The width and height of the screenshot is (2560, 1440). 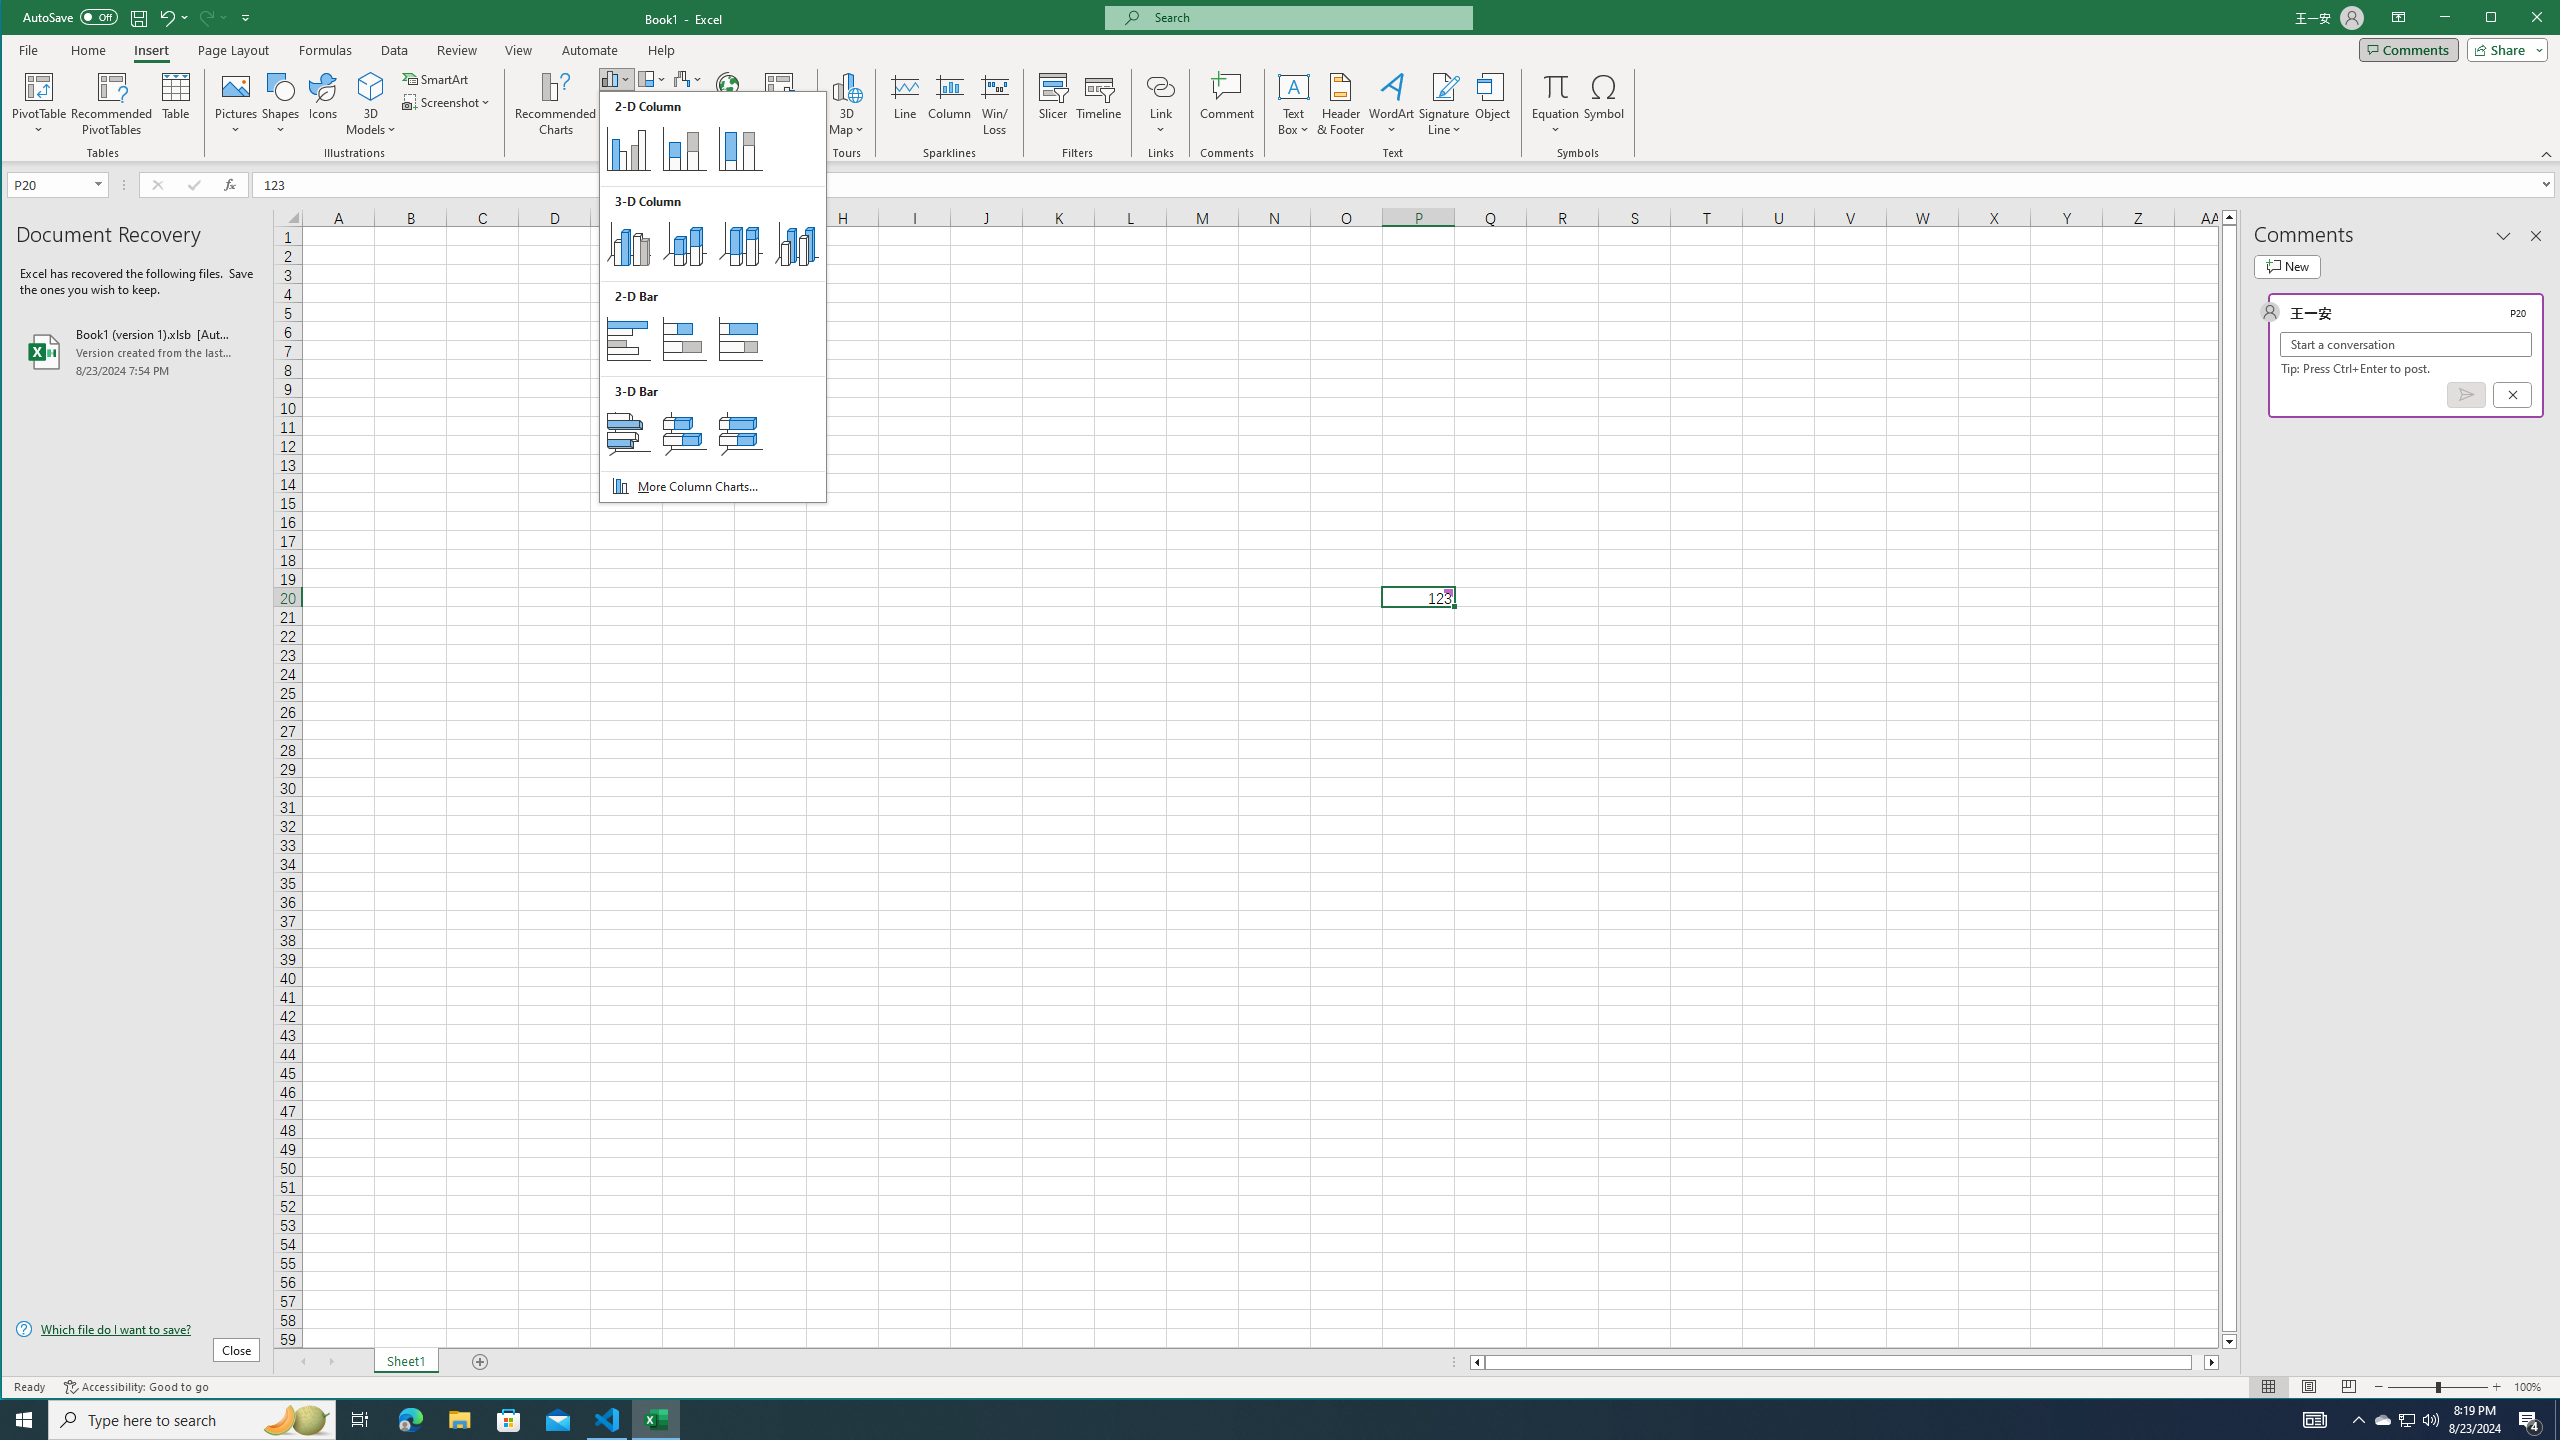 I want to click on Undo, so click(x=166, y=17).